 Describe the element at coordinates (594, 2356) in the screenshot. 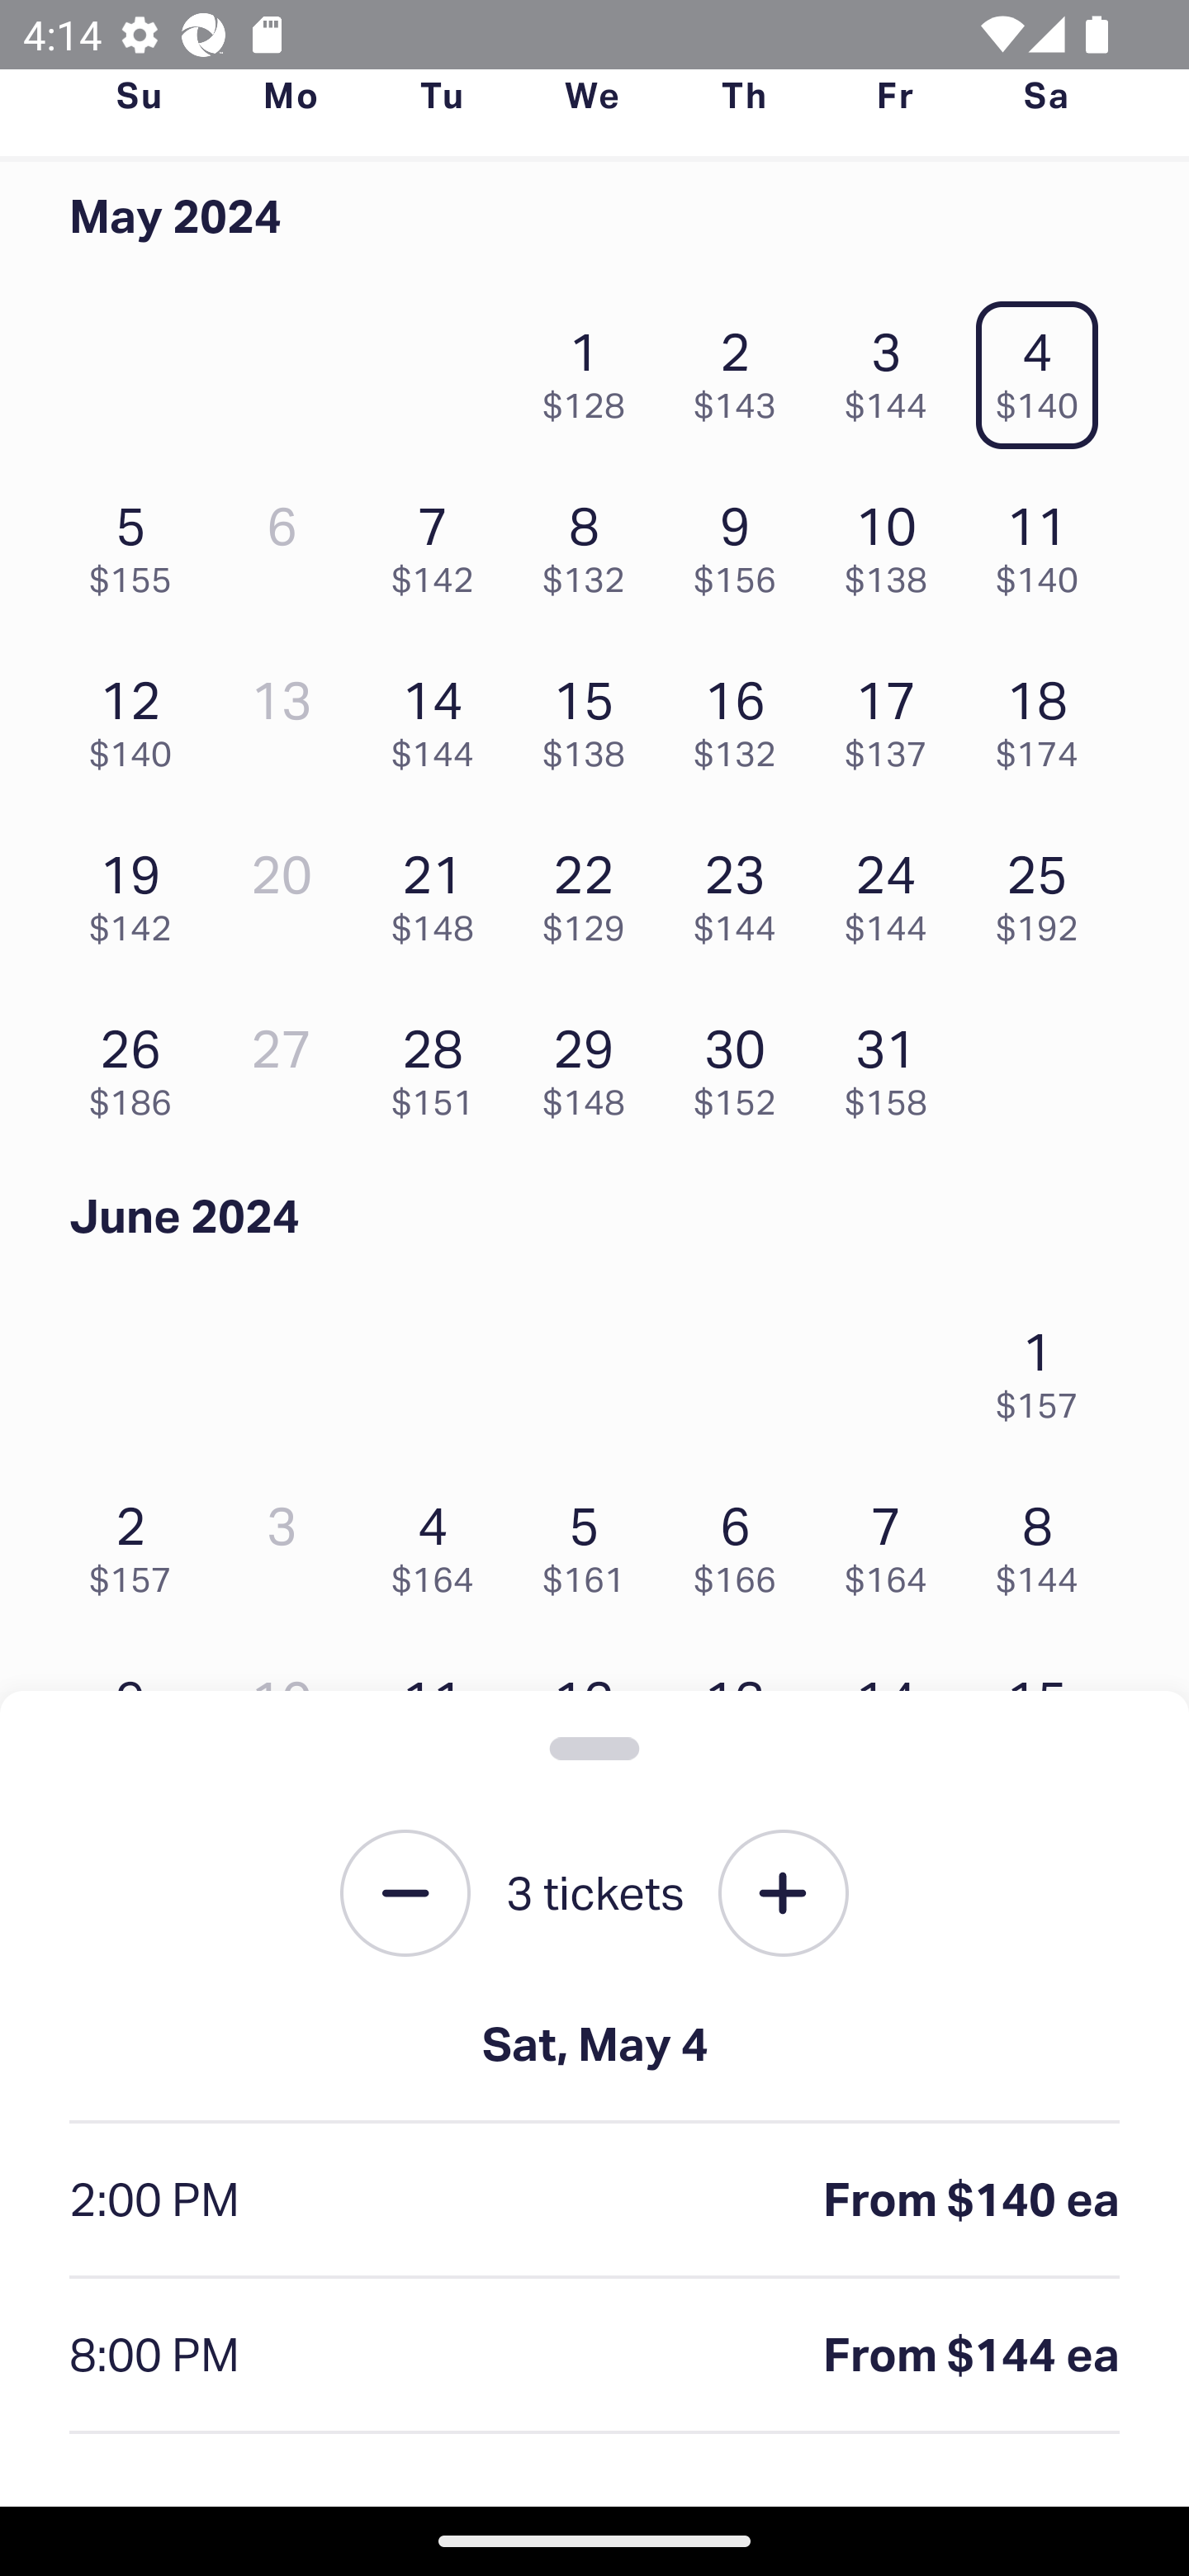

I see `8:00 PM From $144 ea` at that location.